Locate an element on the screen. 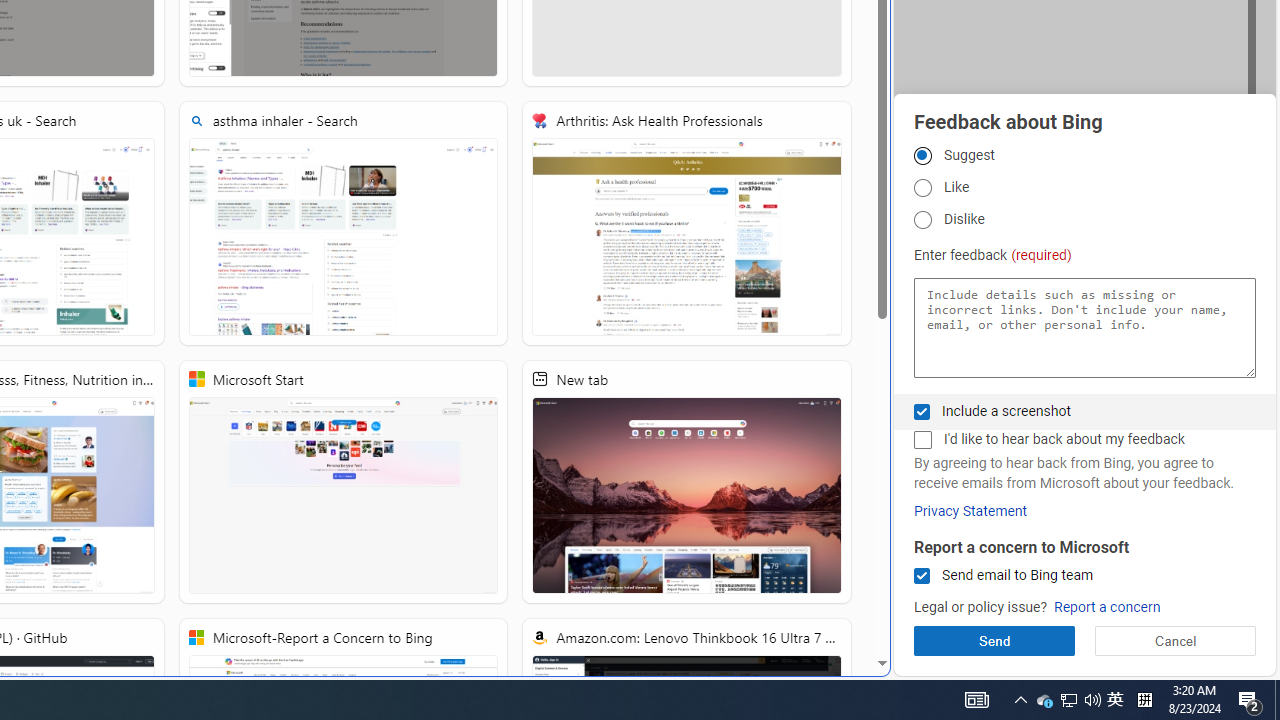 The image size is (1280, 720). Report a concern is located at coordinates (1106, 608).